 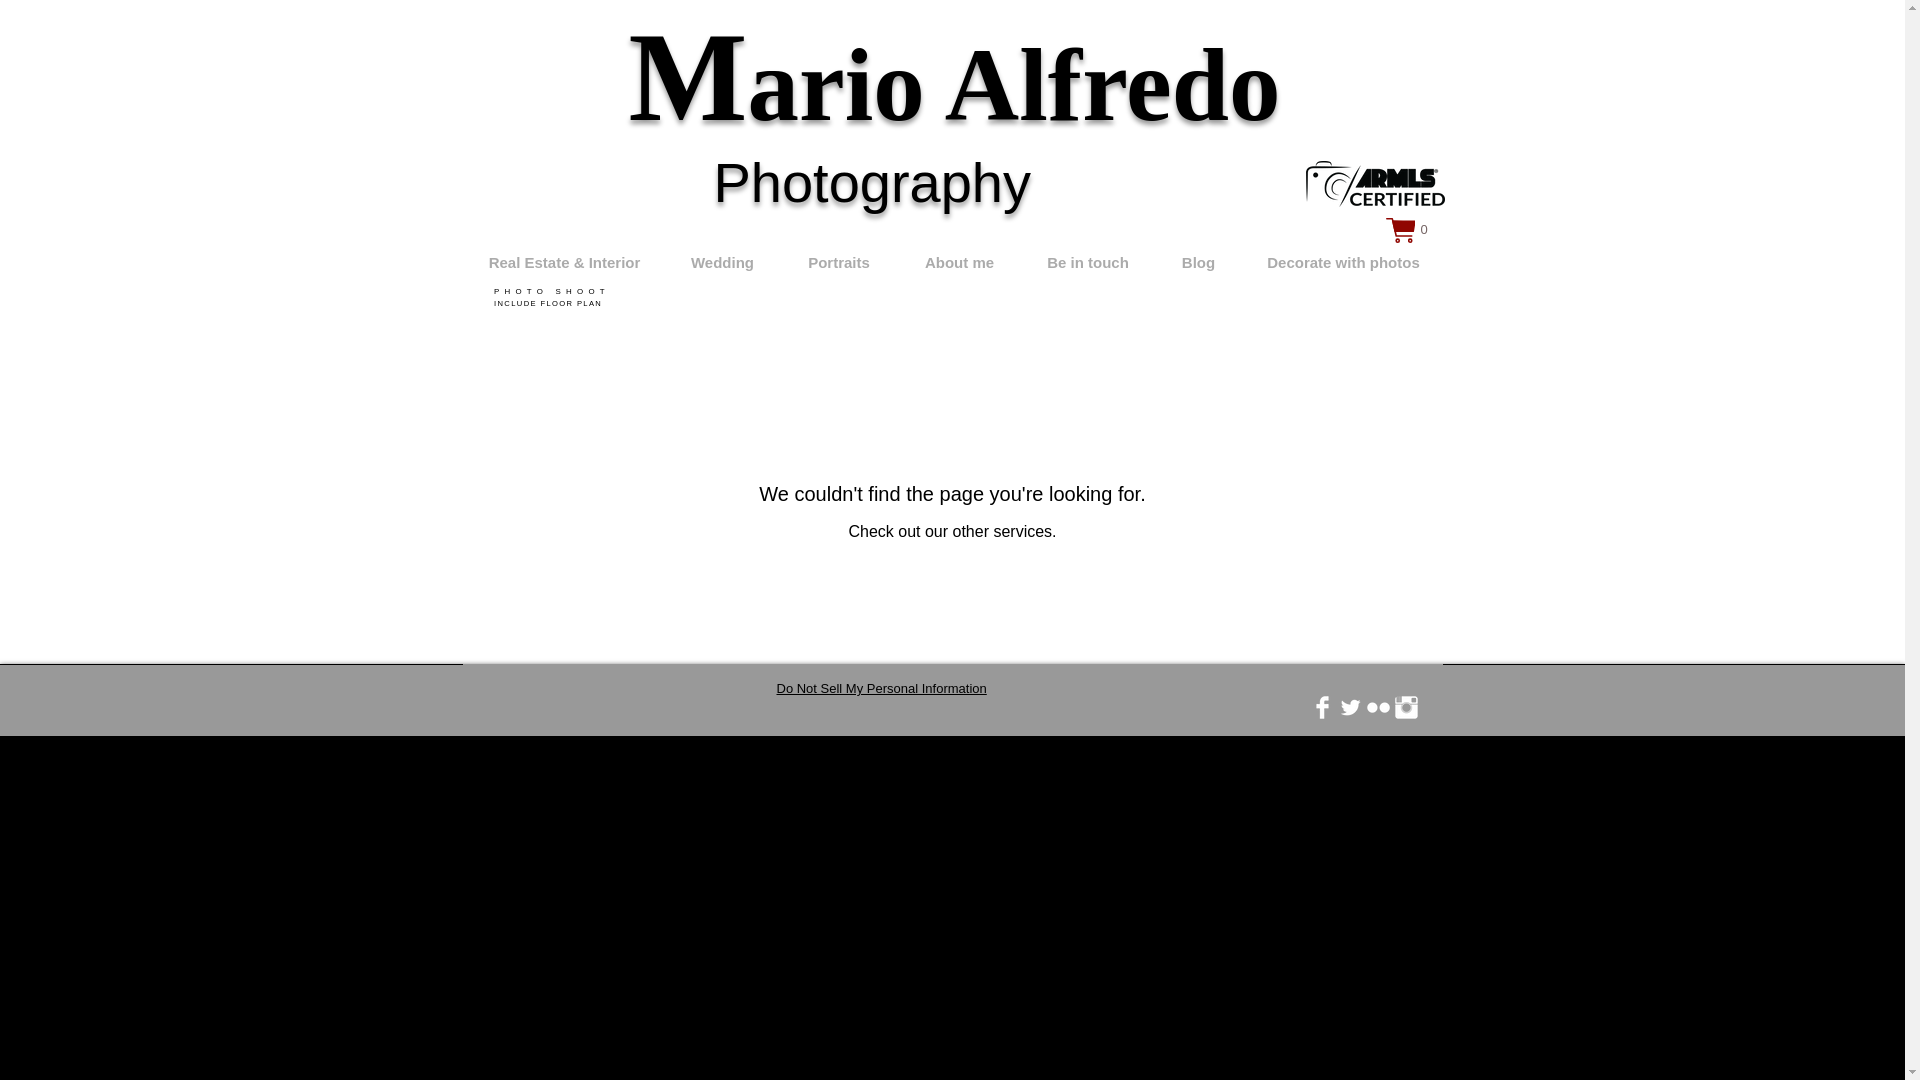 What do you see at coordinates (1375, 184) in the screenshot?
I see `Do Not Sell My Personal Information` at bounding box center [1375, 184].